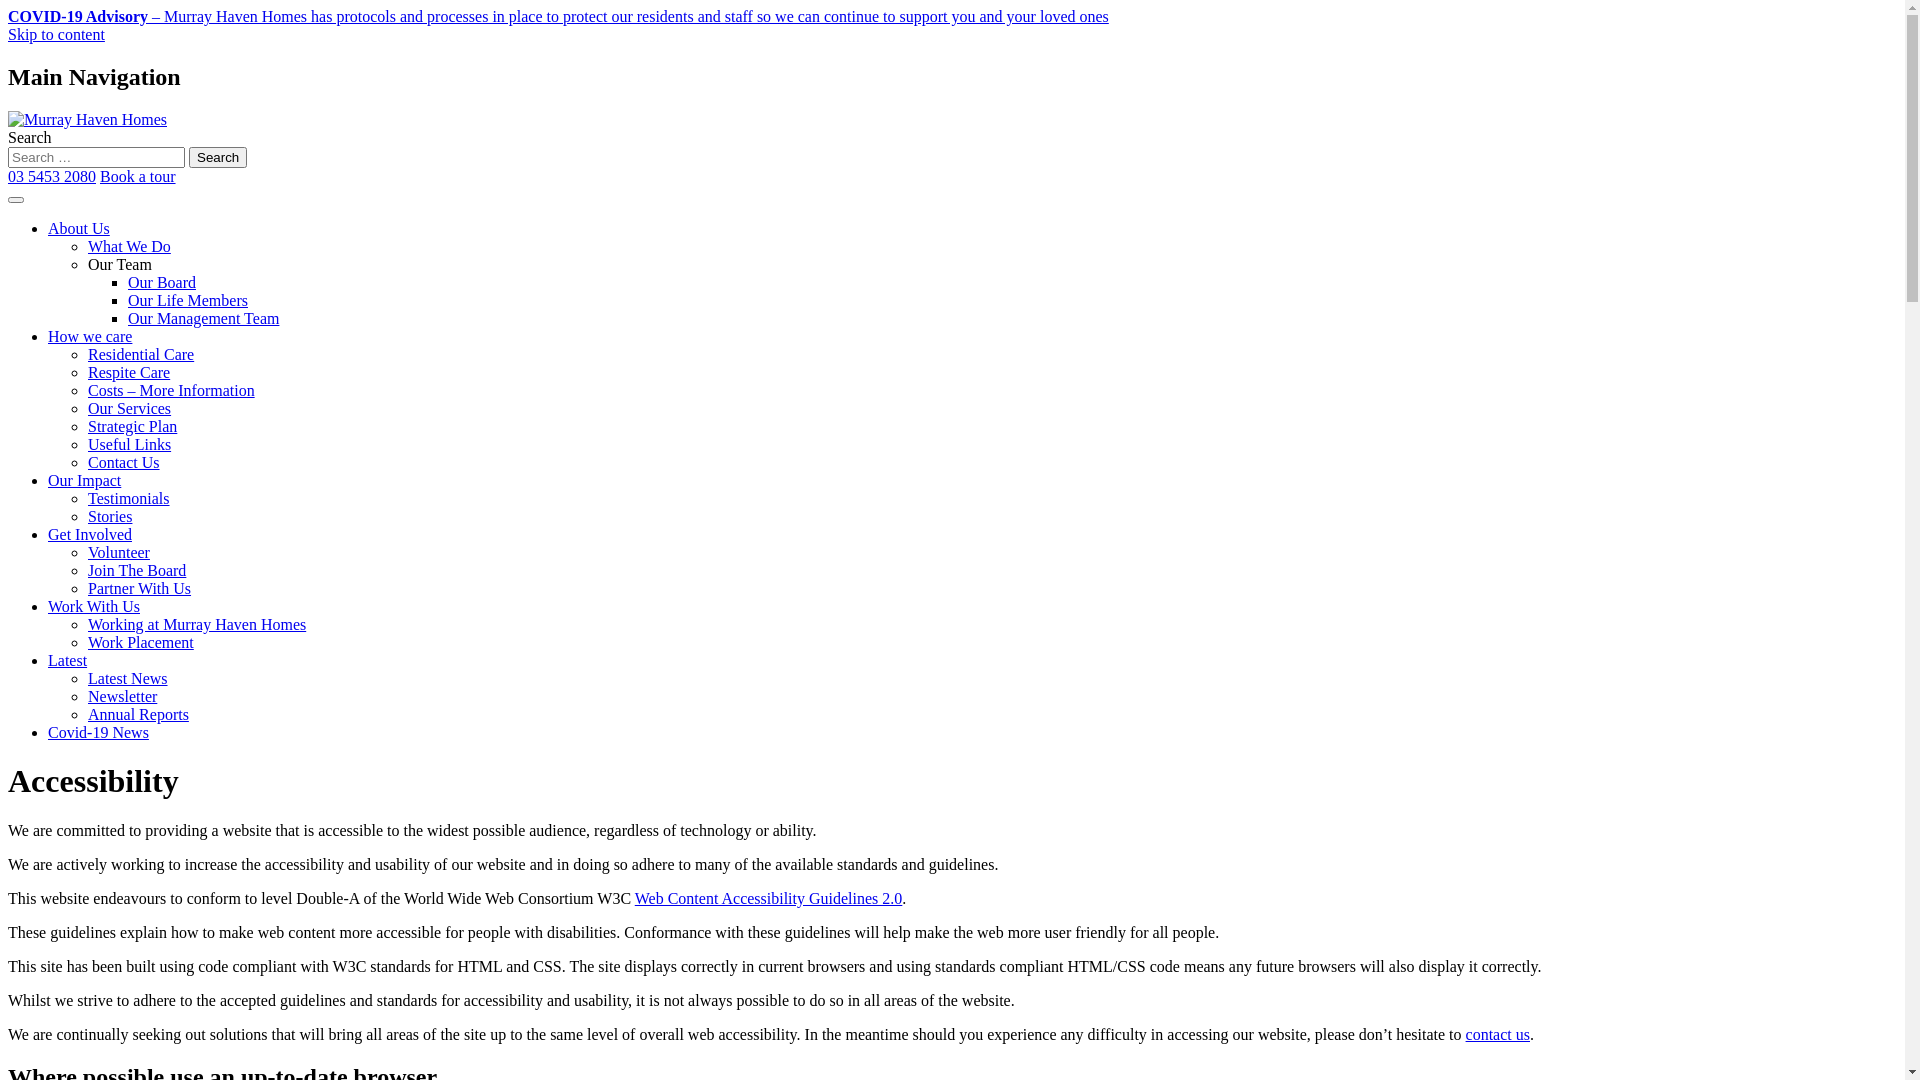 The image size is (1920, 1080). Describe the element at coordinates (94, 606) in the screenshot. I see `Work With Us` at that location.